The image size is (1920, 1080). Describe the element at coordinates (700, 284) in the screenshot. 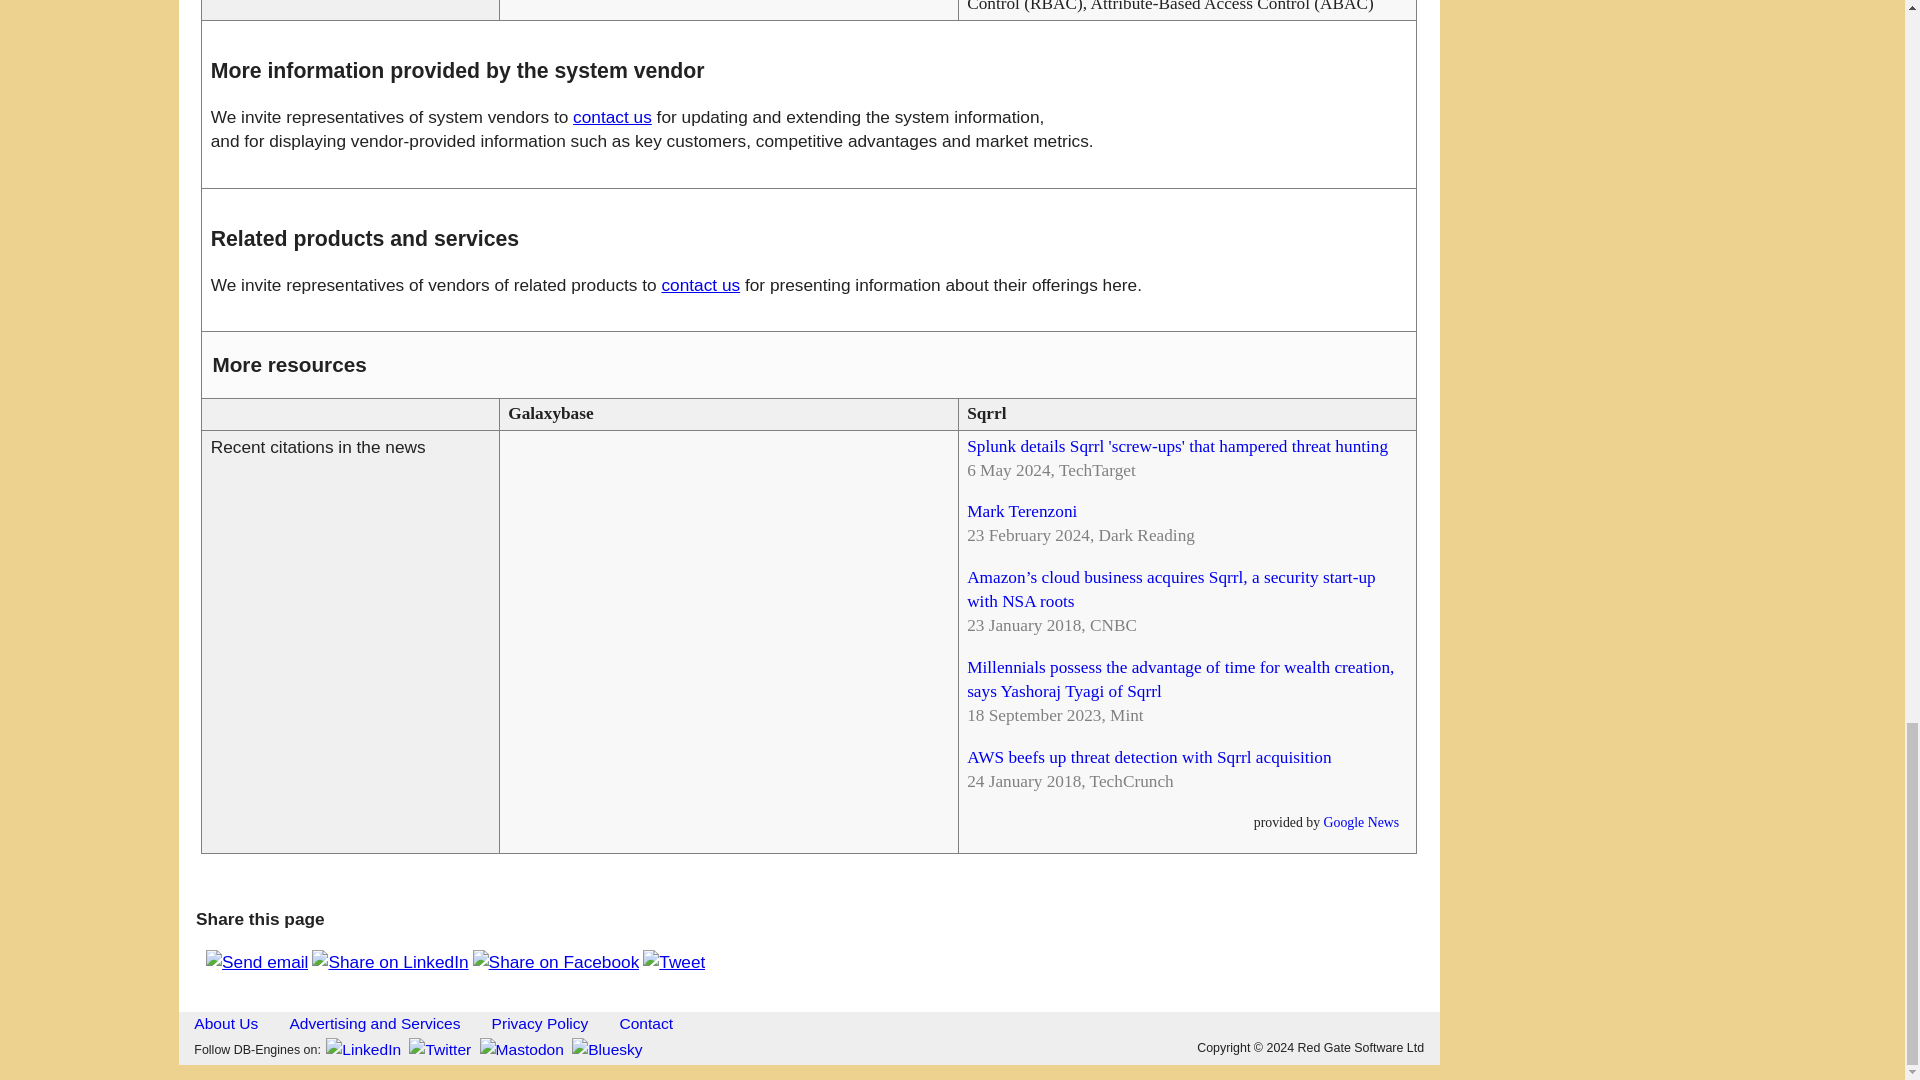

I see `contact us` at that location.